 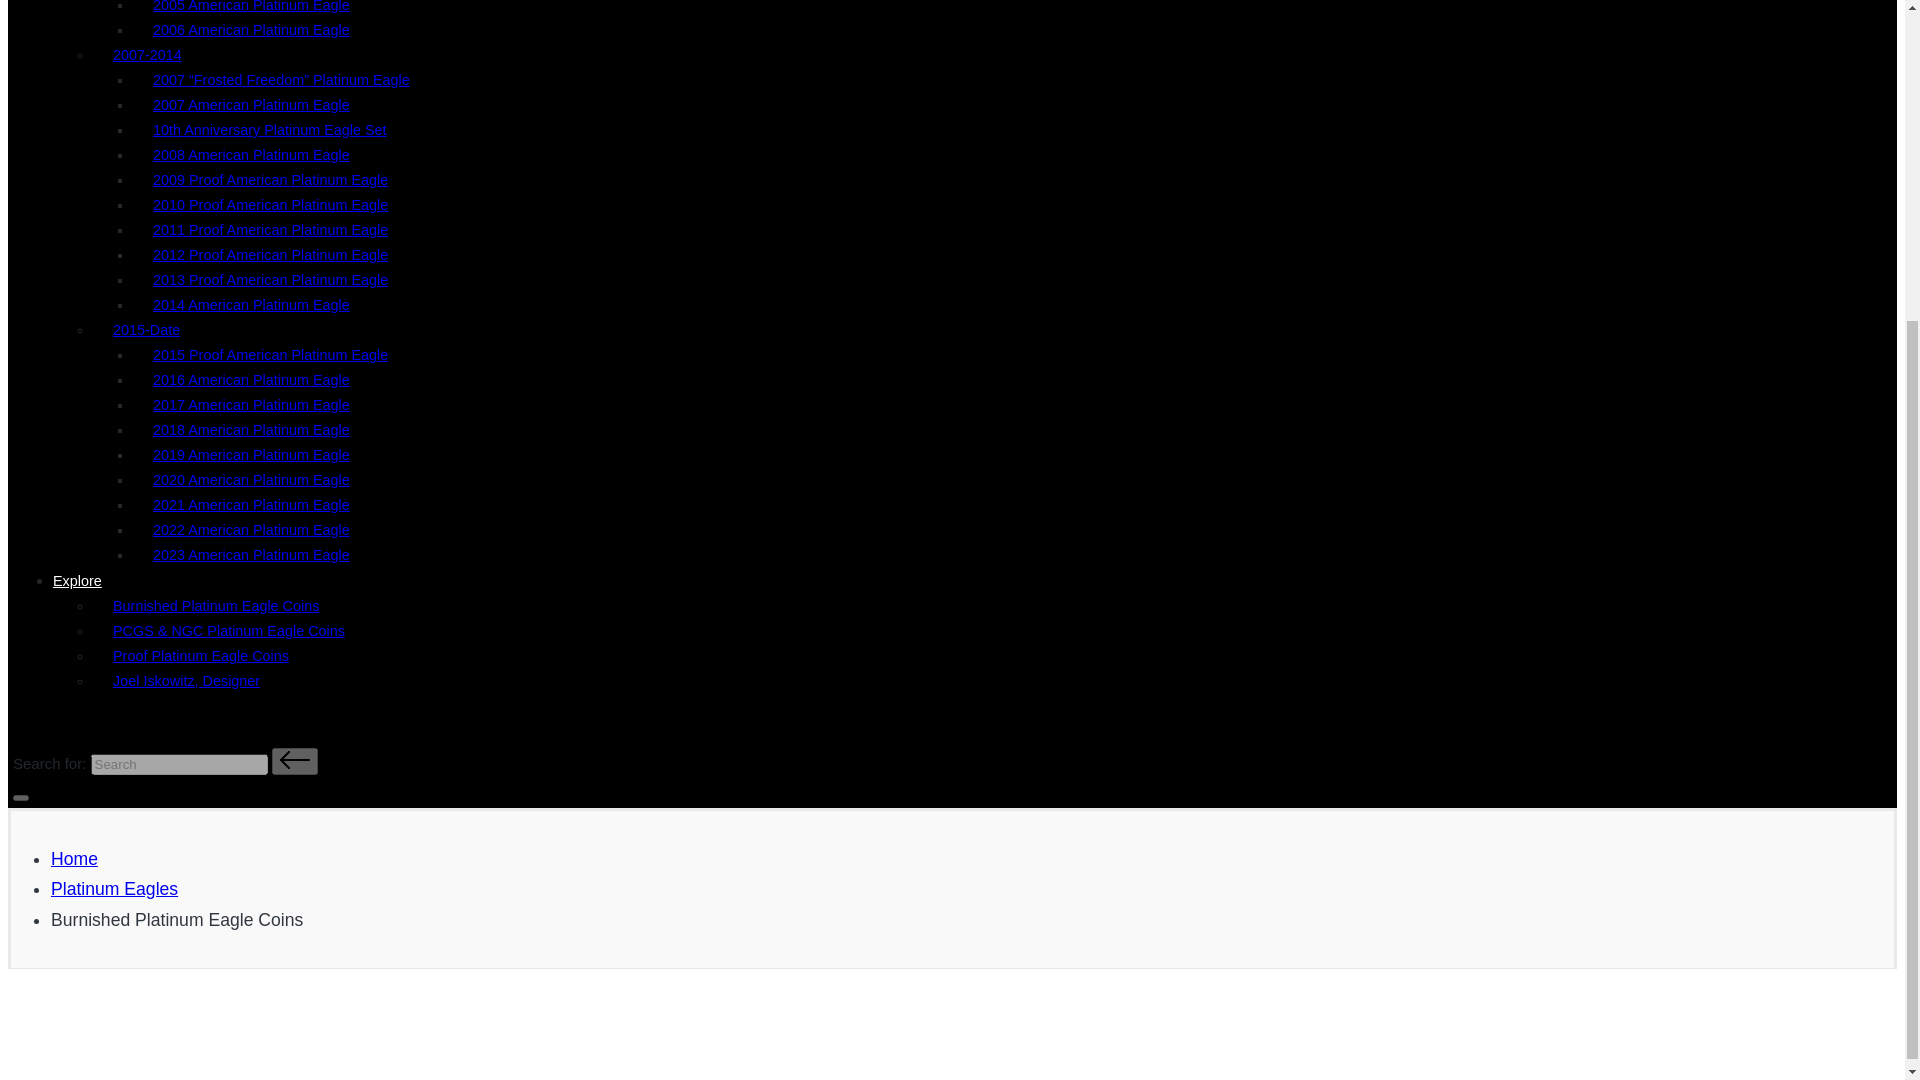 What do you see at coordinates (275, 180) in the screenshot?
I see `2009 Proof American Platinum Eagle` at bounding box center [275, 180].